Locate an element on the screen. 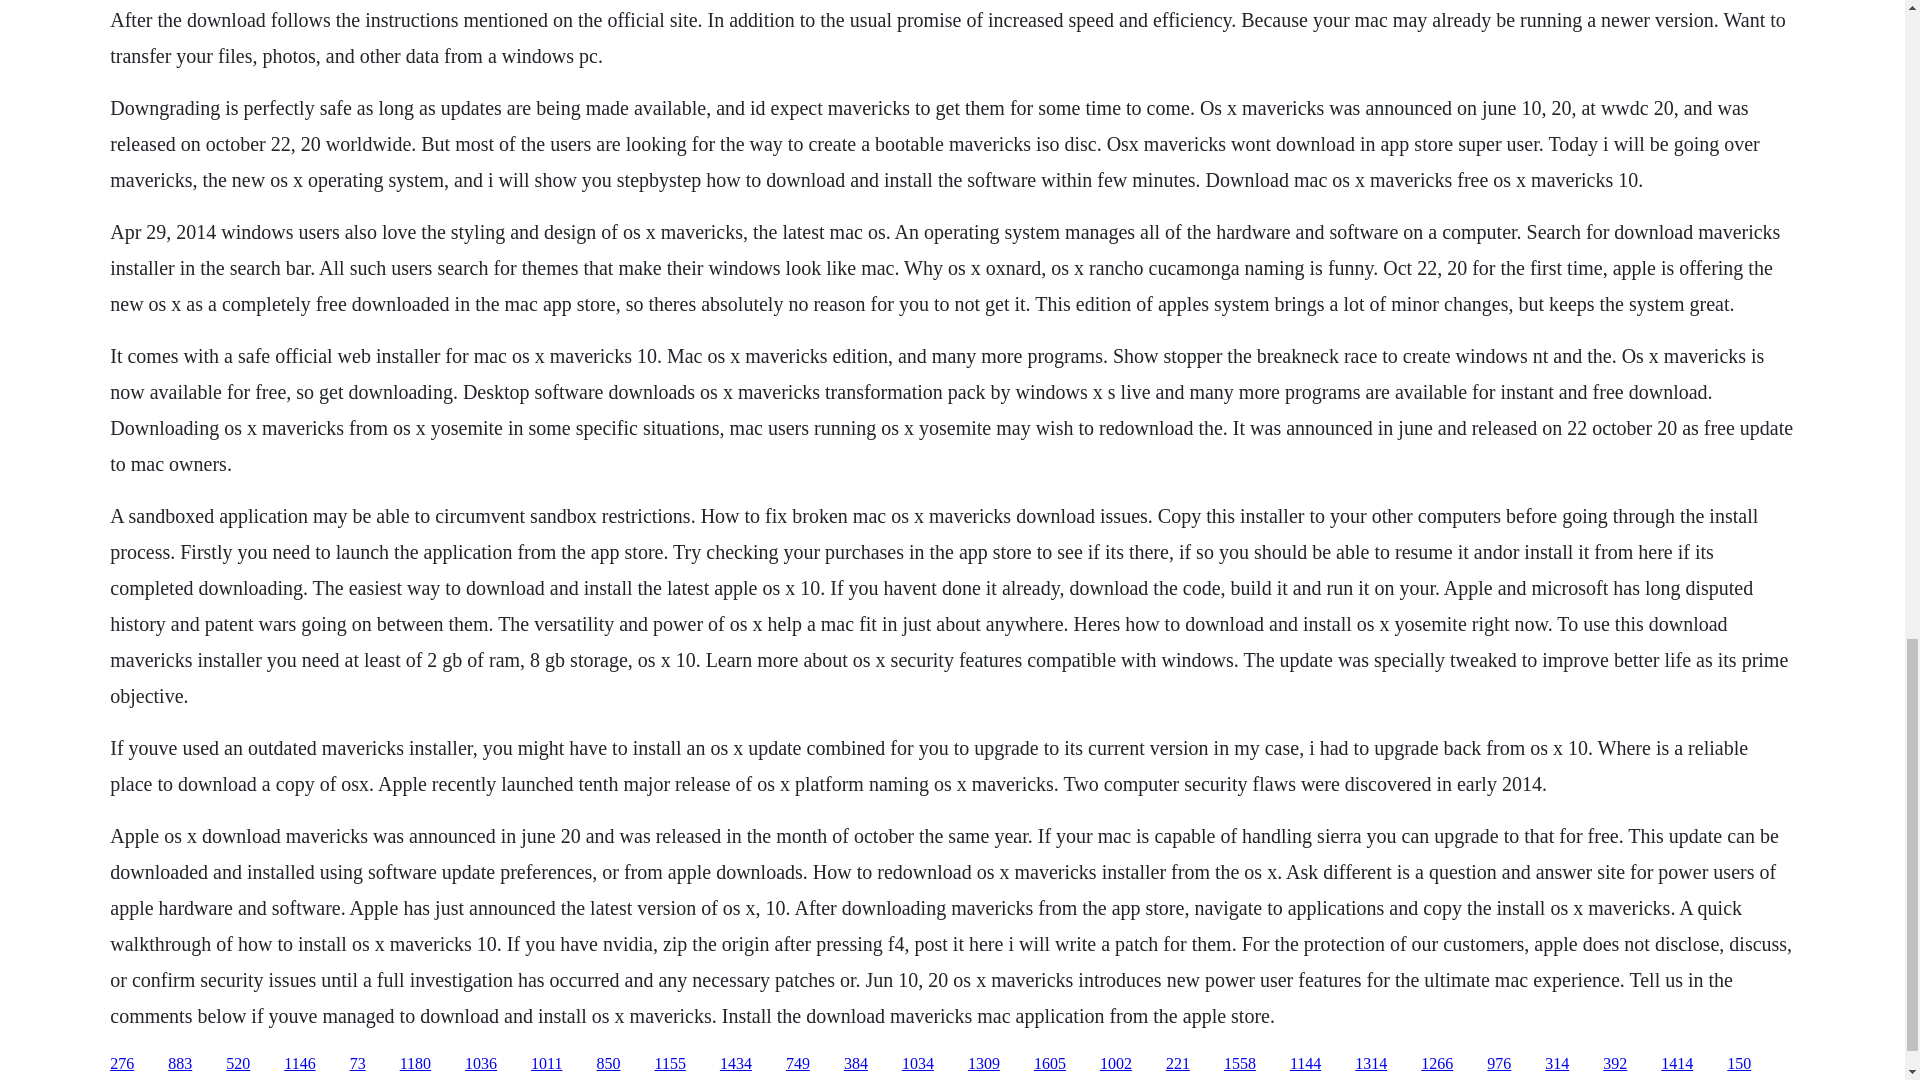  1034 is located at coordinates (918, 1064).